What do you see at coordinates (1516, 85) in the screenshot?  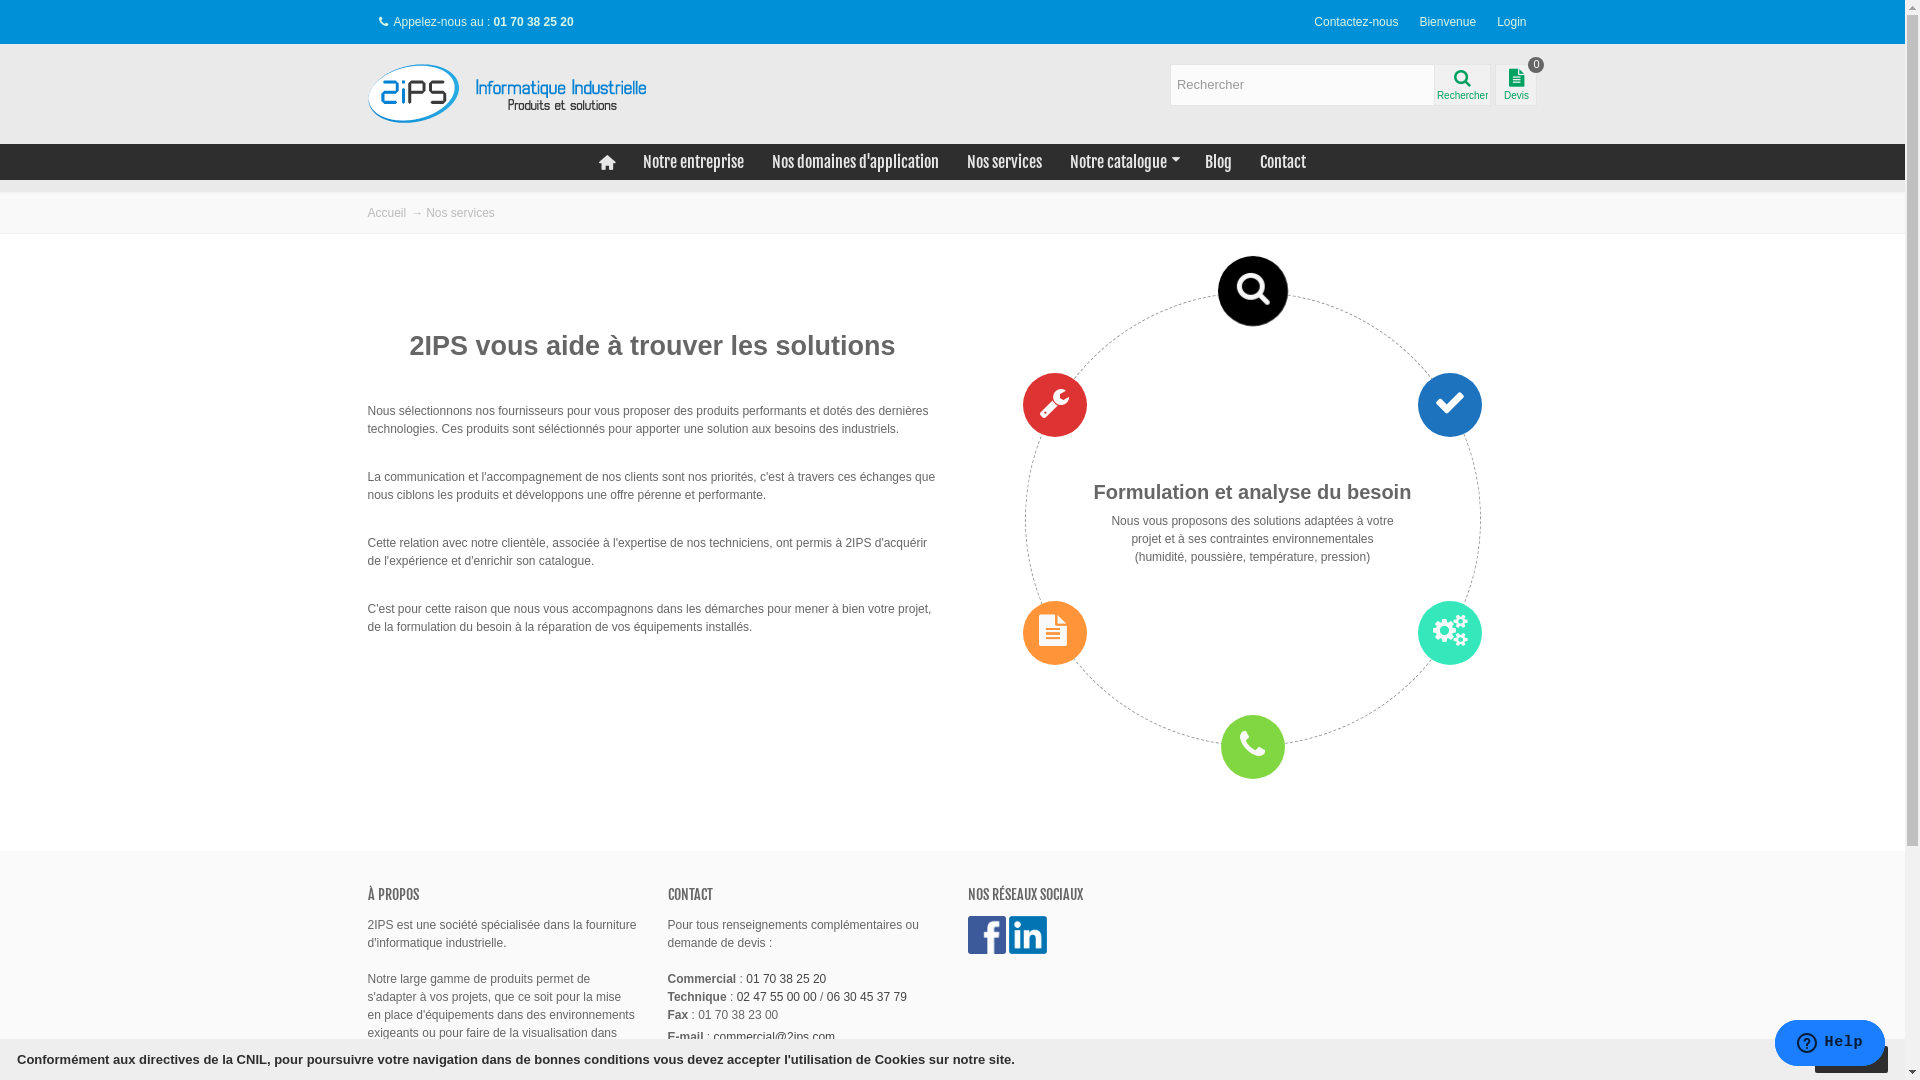 I see `Devis
0` at bounding box center [1516, 85].